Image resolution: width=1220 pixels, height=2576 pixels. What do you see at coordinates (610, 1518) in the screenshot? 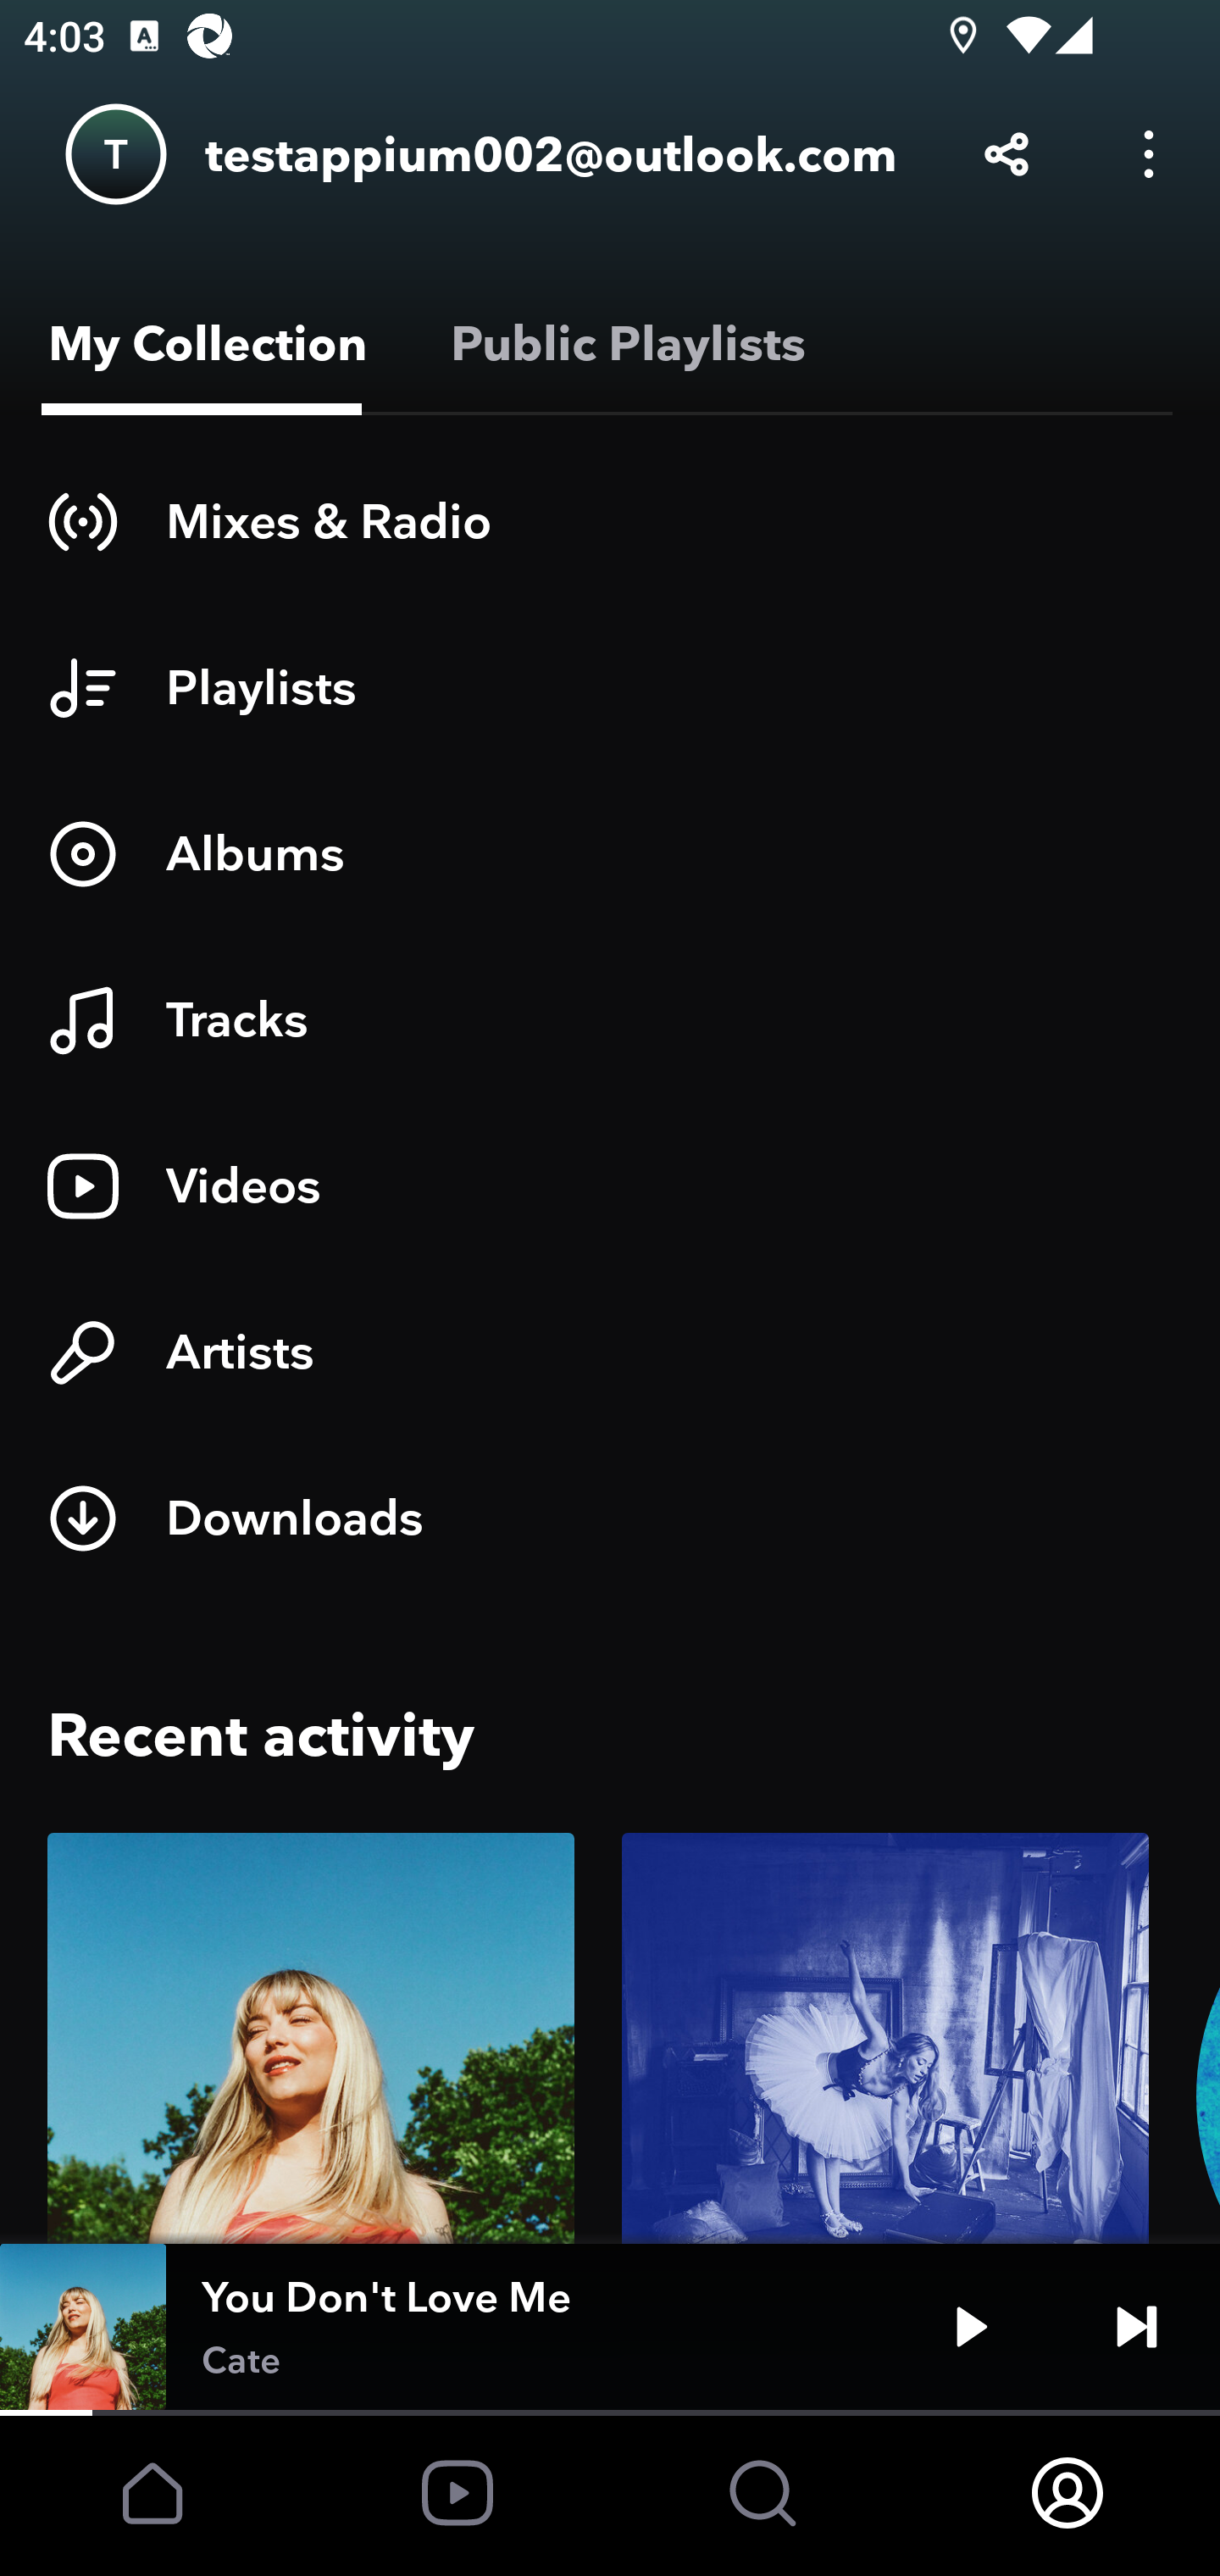
I see `Downloads` at bounding box center [610, 1518].